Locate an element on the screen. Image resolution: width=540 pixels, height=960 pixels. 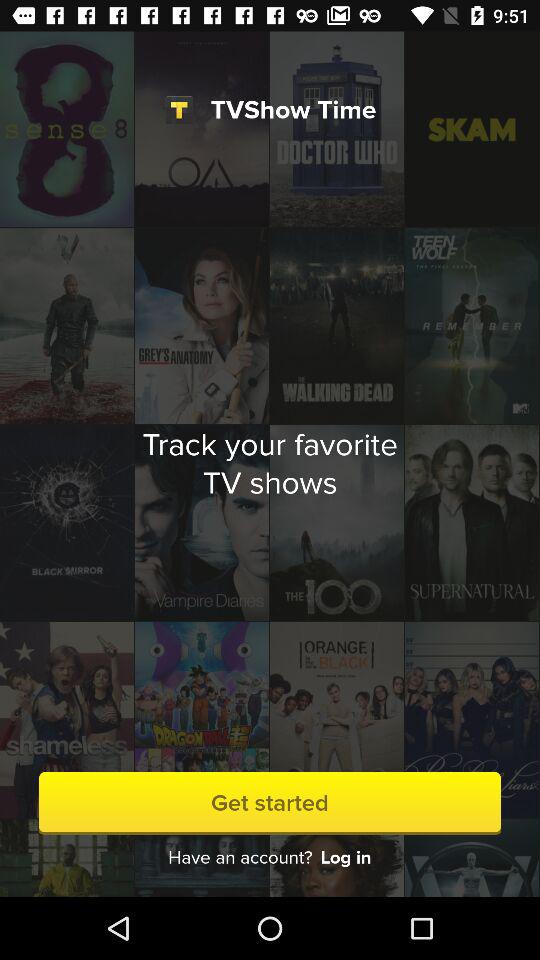
click the item to the right of the have an account? icon is located at coordinates (346, 858).